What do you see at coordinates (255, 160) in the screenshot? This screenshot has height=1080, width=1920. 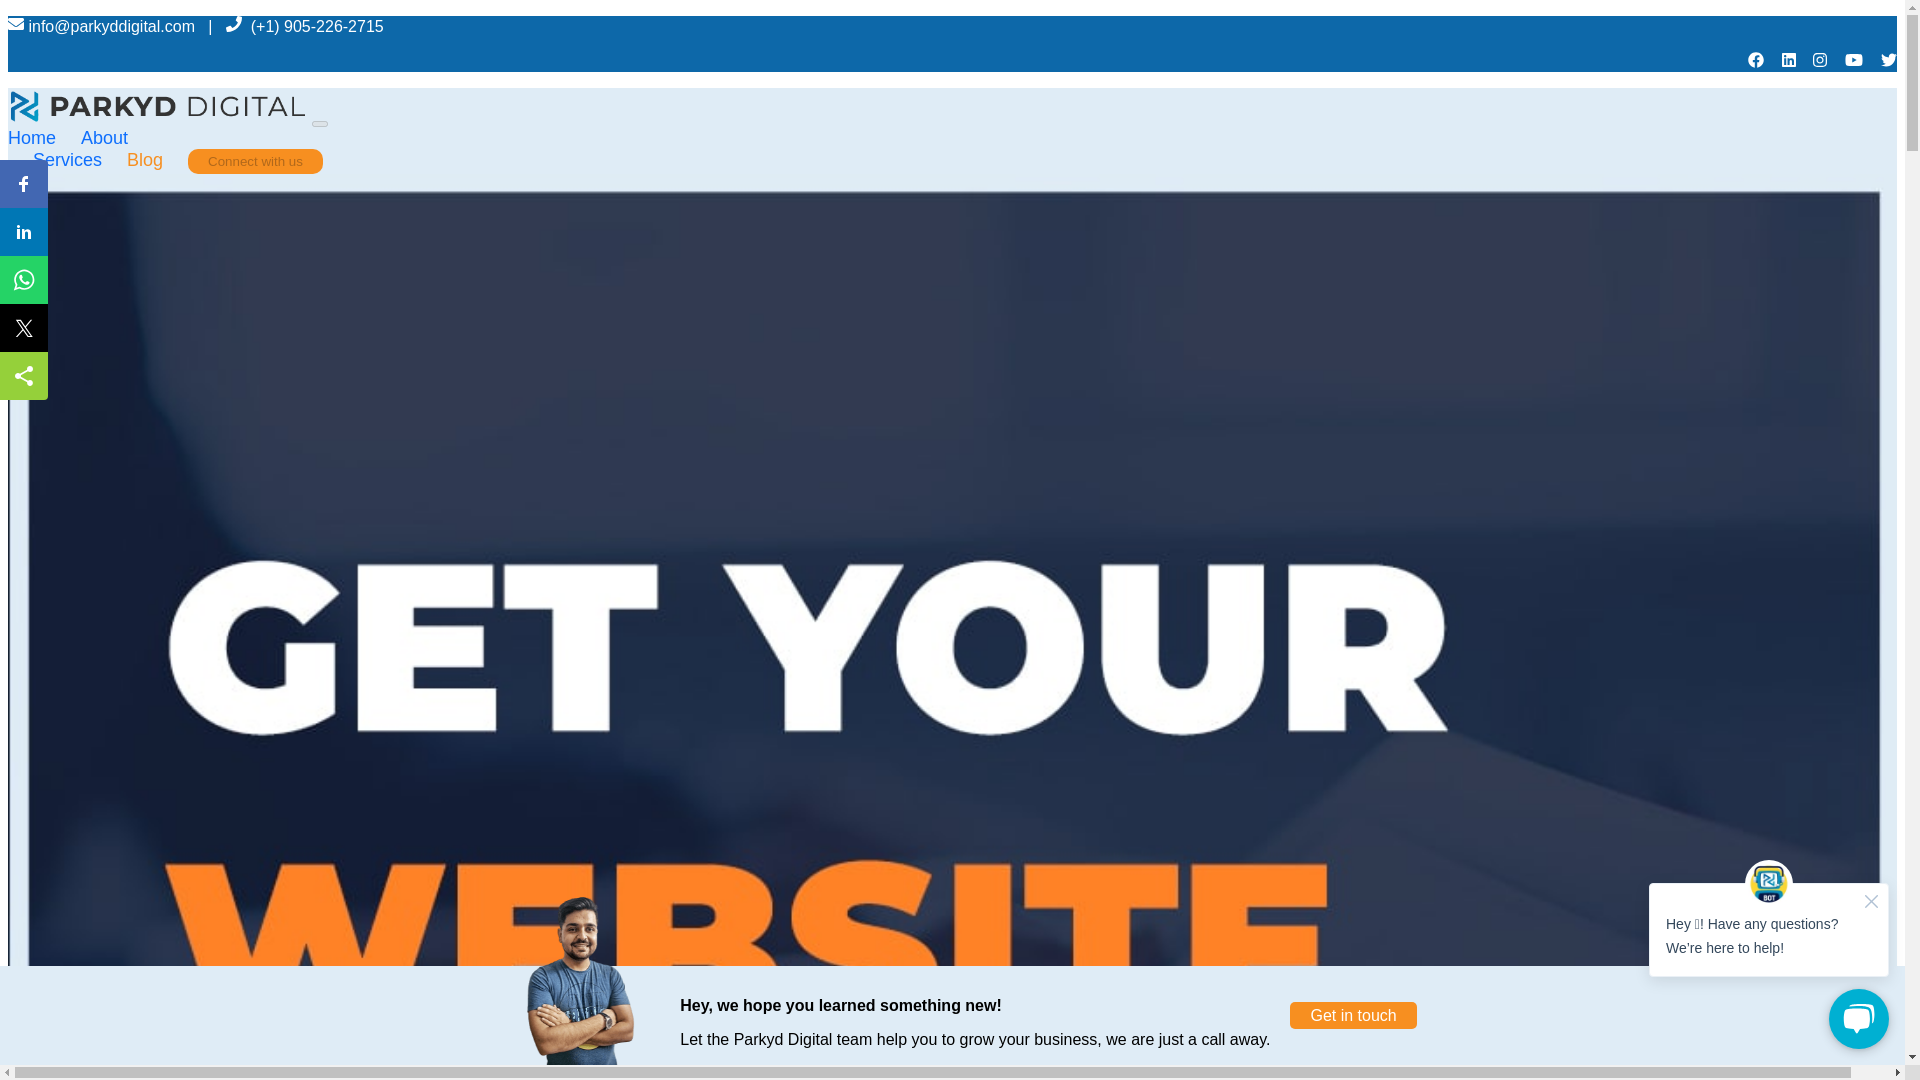 I see `Connect with us` at bounding box center [255, 160].